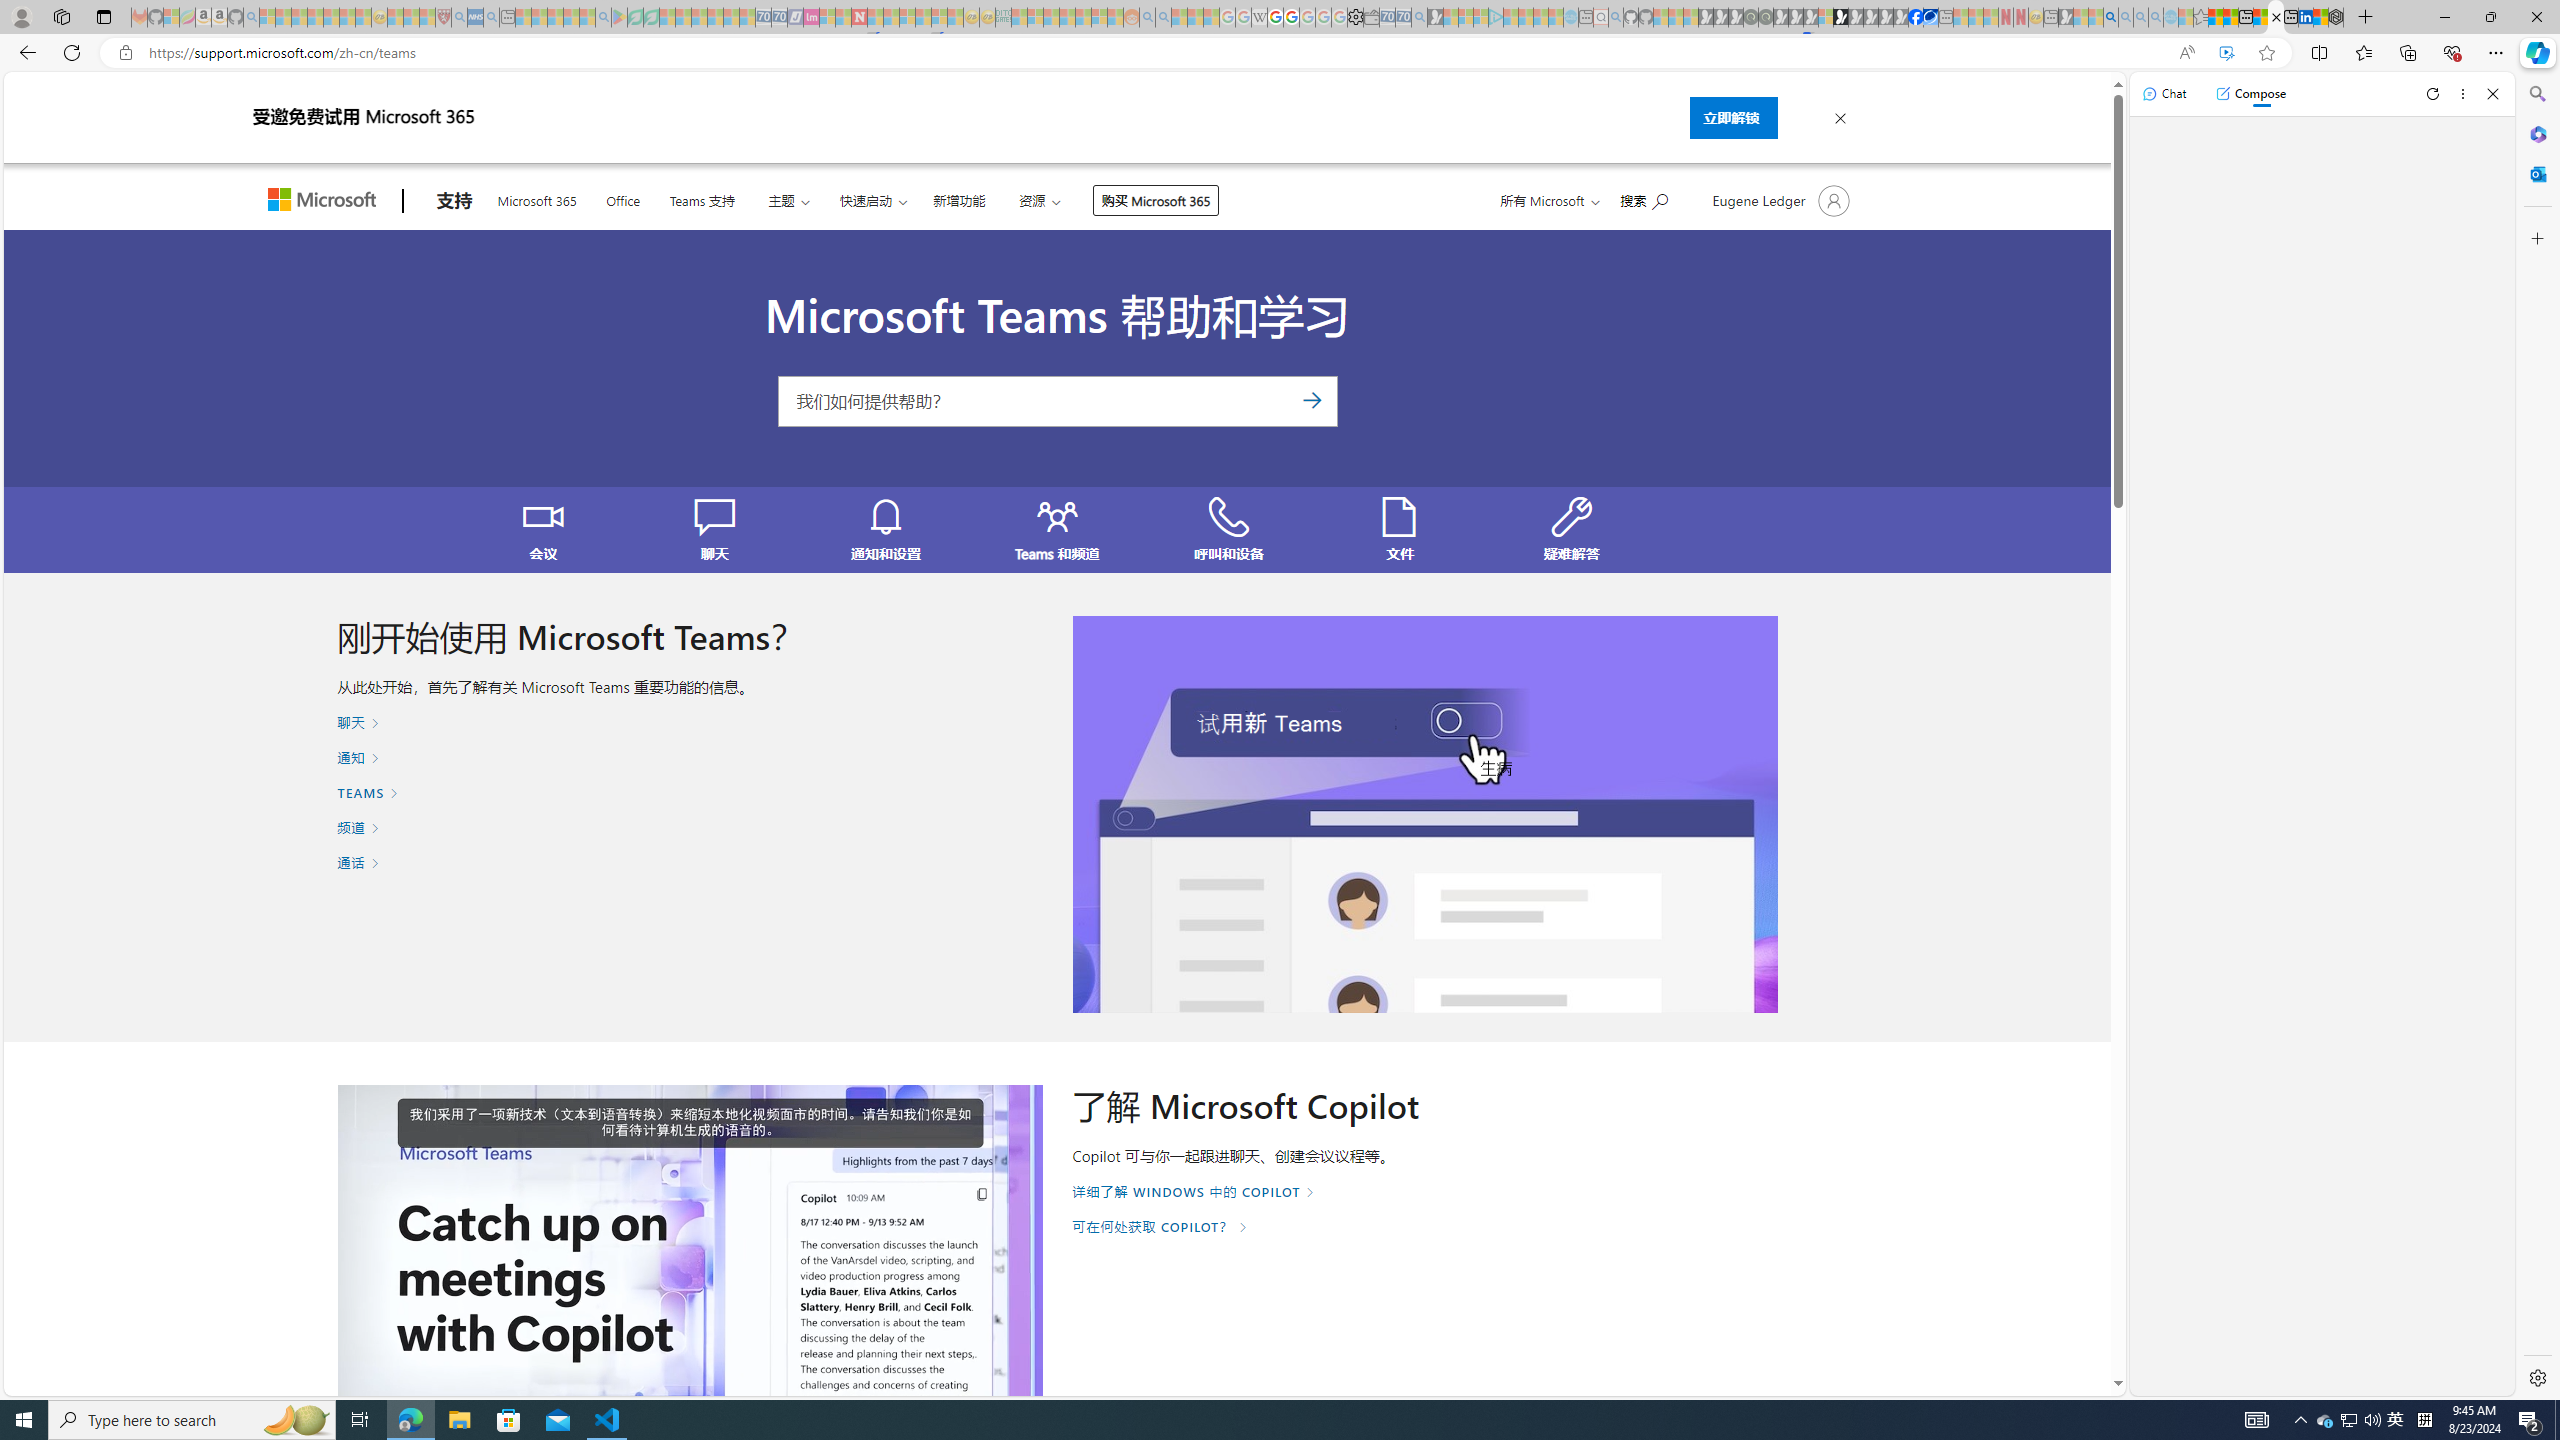 This screenshot has height=1440, width=2560. I want to click on Chat, so click(2164, 93).